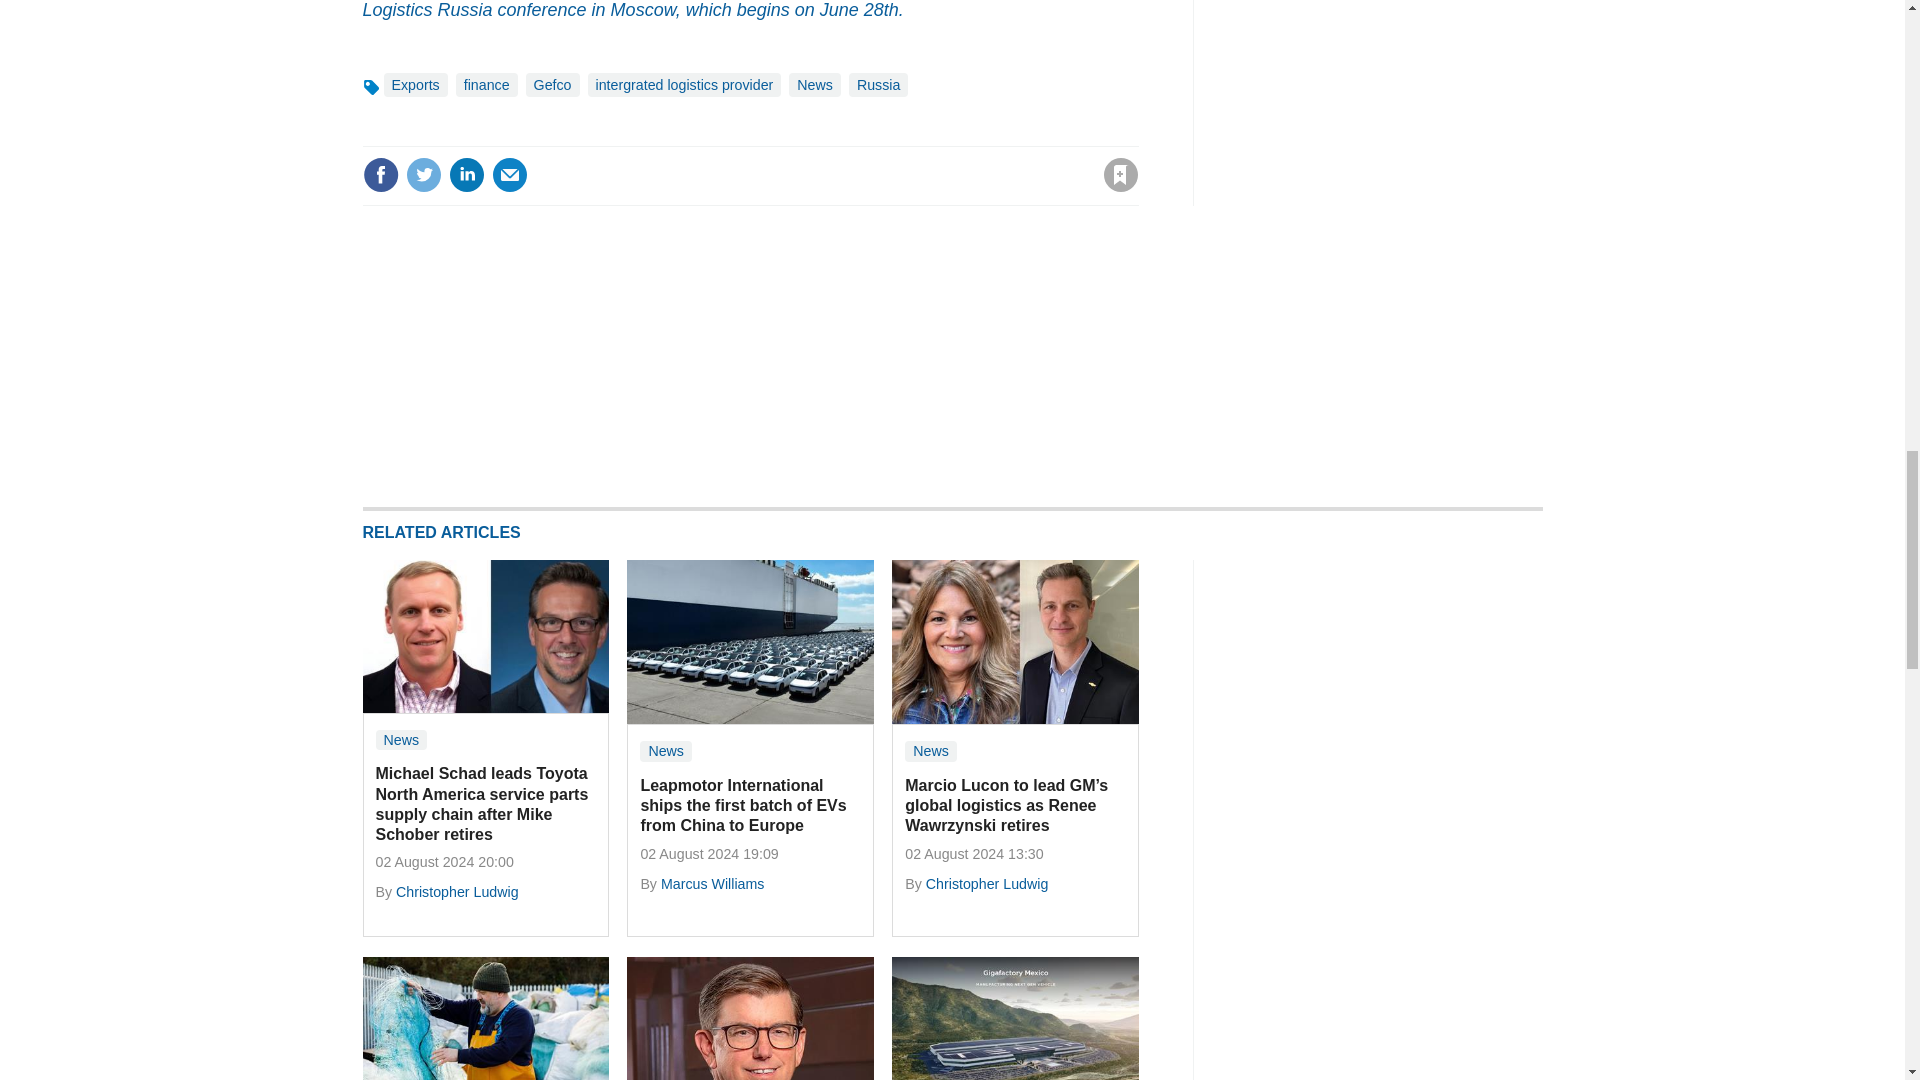 The width and height of the screenshot is (1920, 1080). What do you see at coordinates (423, 174) in the screenshot?
I see `Share this on Twitter` at bounding box center [423, 174].